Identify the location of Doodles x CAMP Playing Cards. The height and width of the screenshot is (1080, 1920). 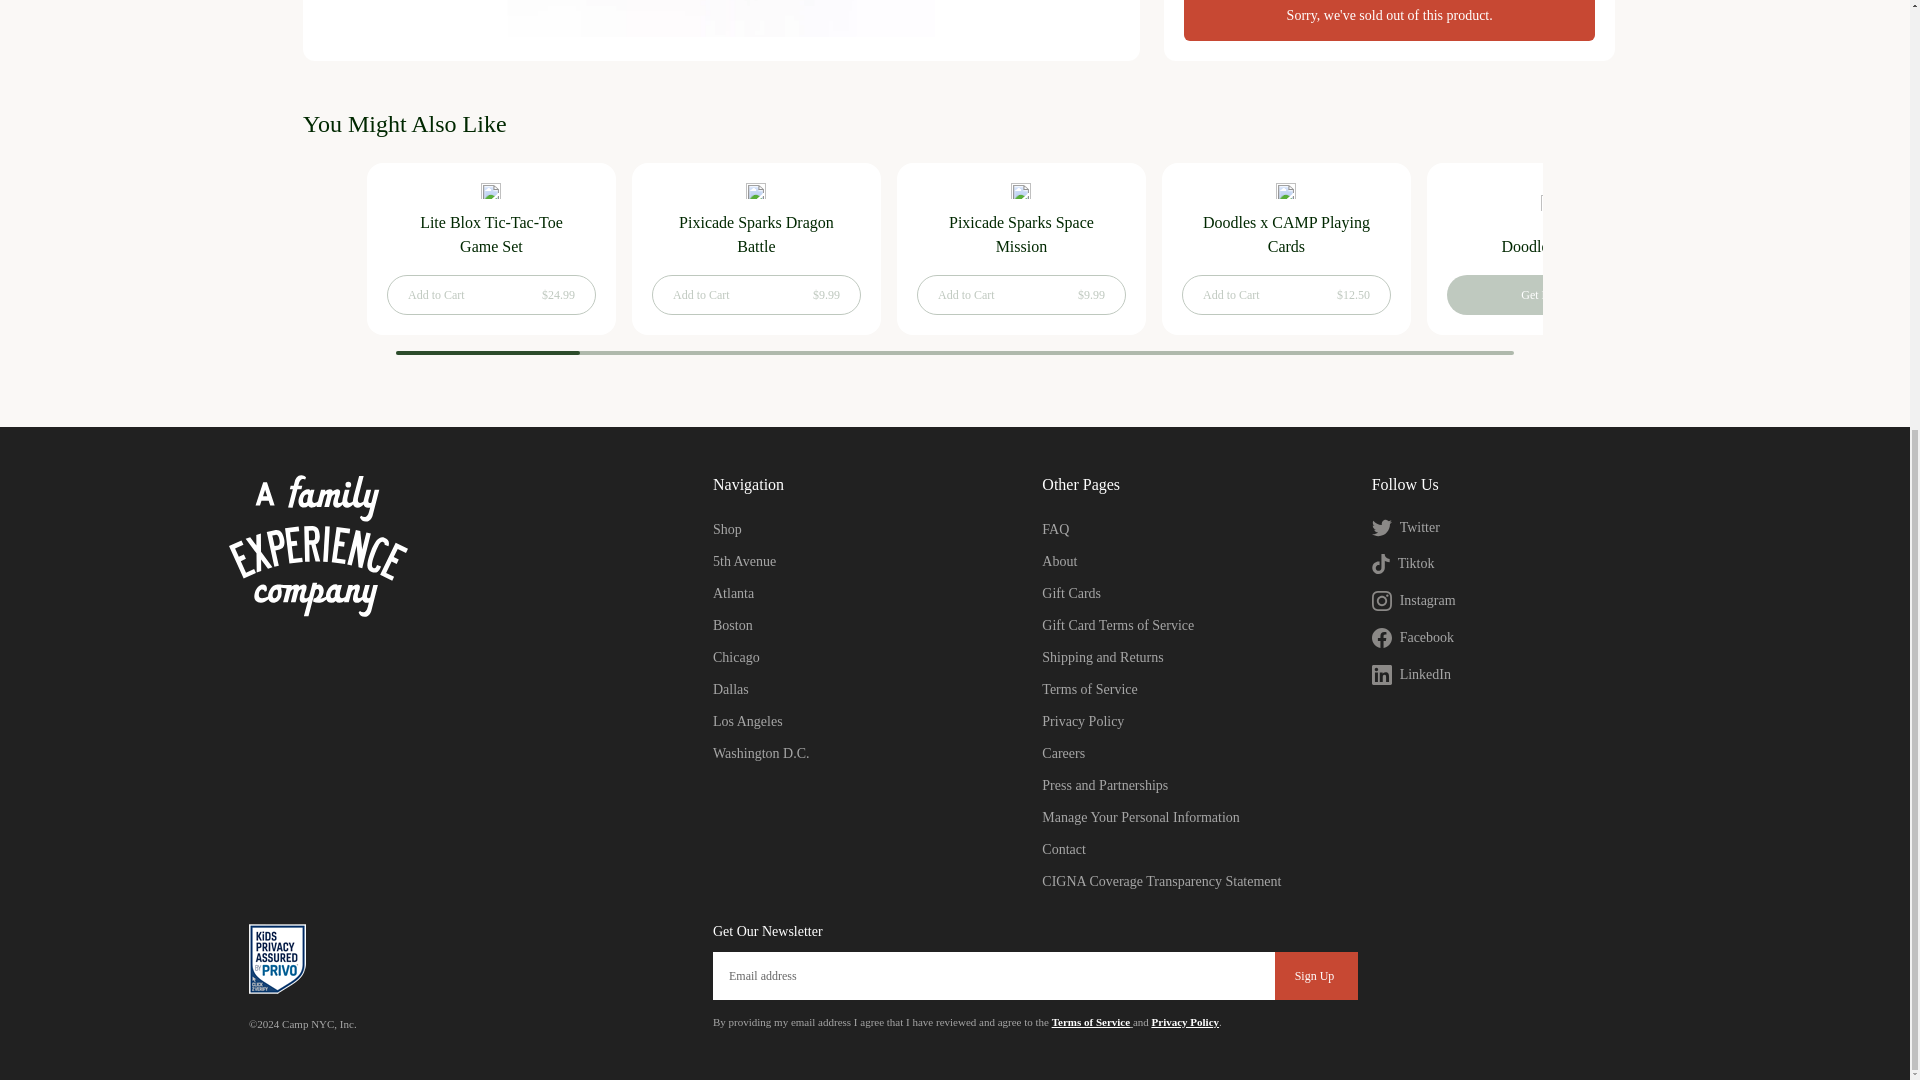
(1285, 234).